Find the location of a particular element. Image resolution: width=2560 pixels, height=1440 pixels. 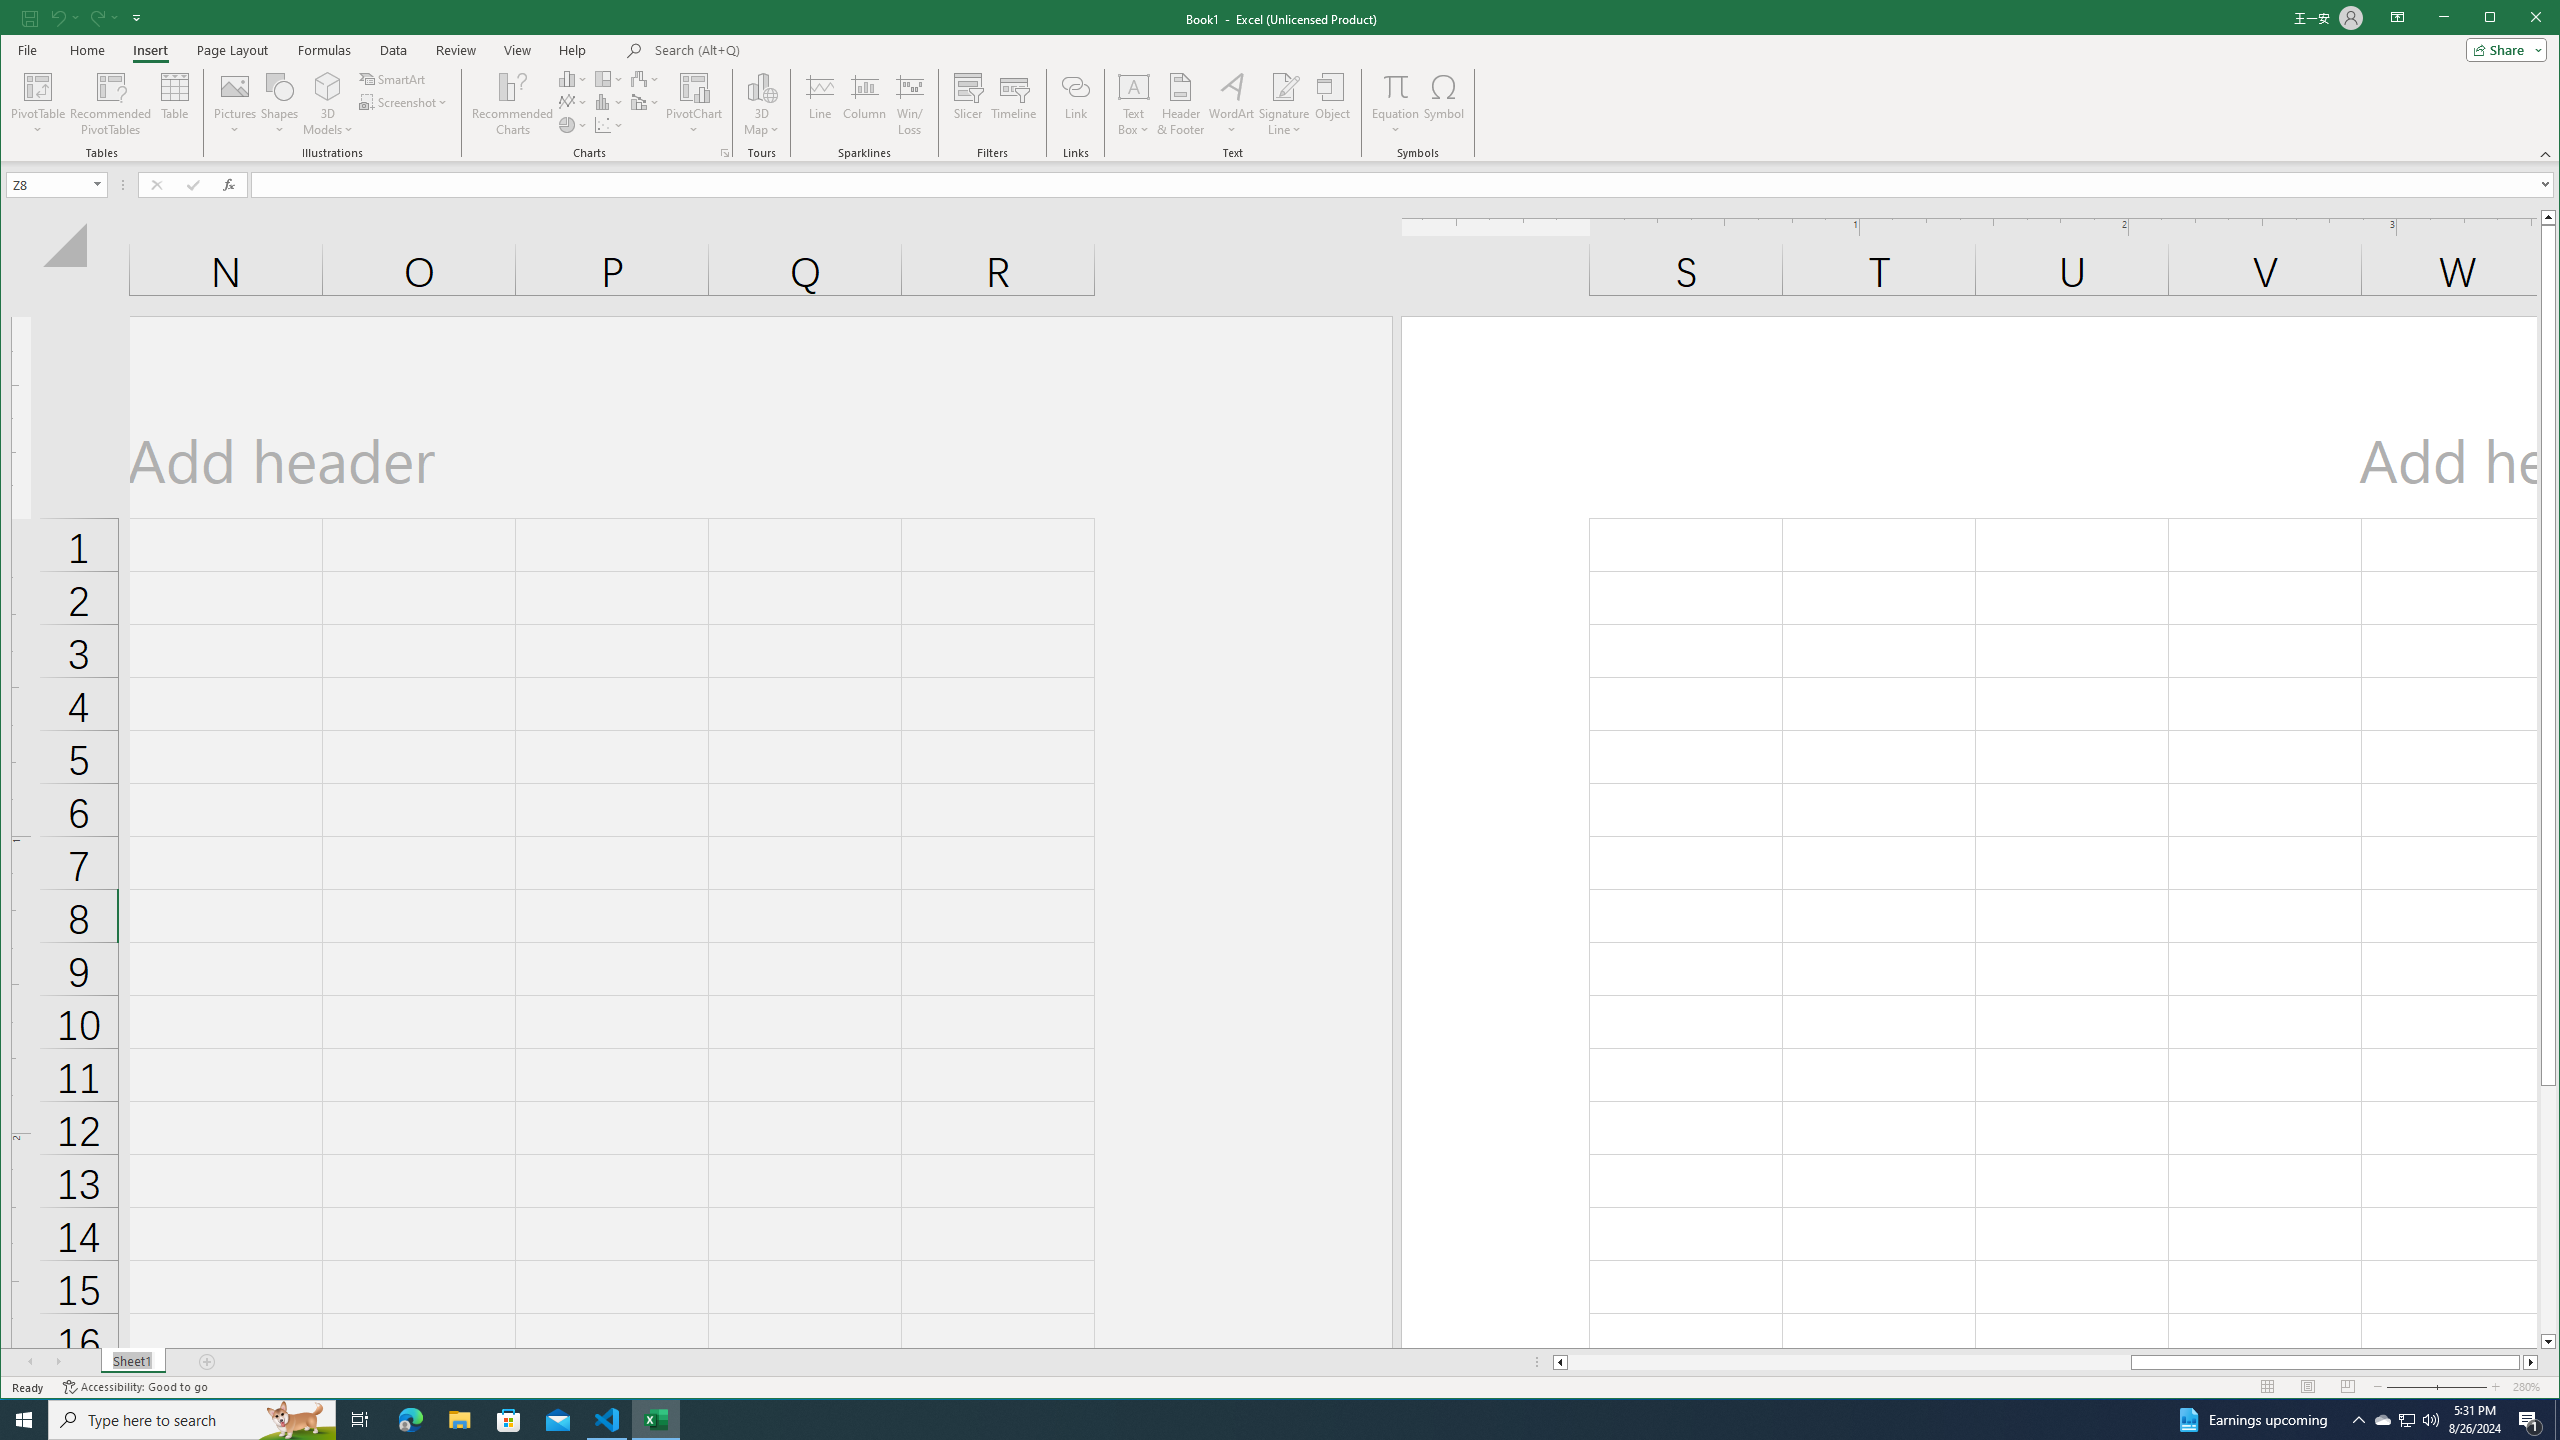

3D Map is located at coordinates (761, 86).